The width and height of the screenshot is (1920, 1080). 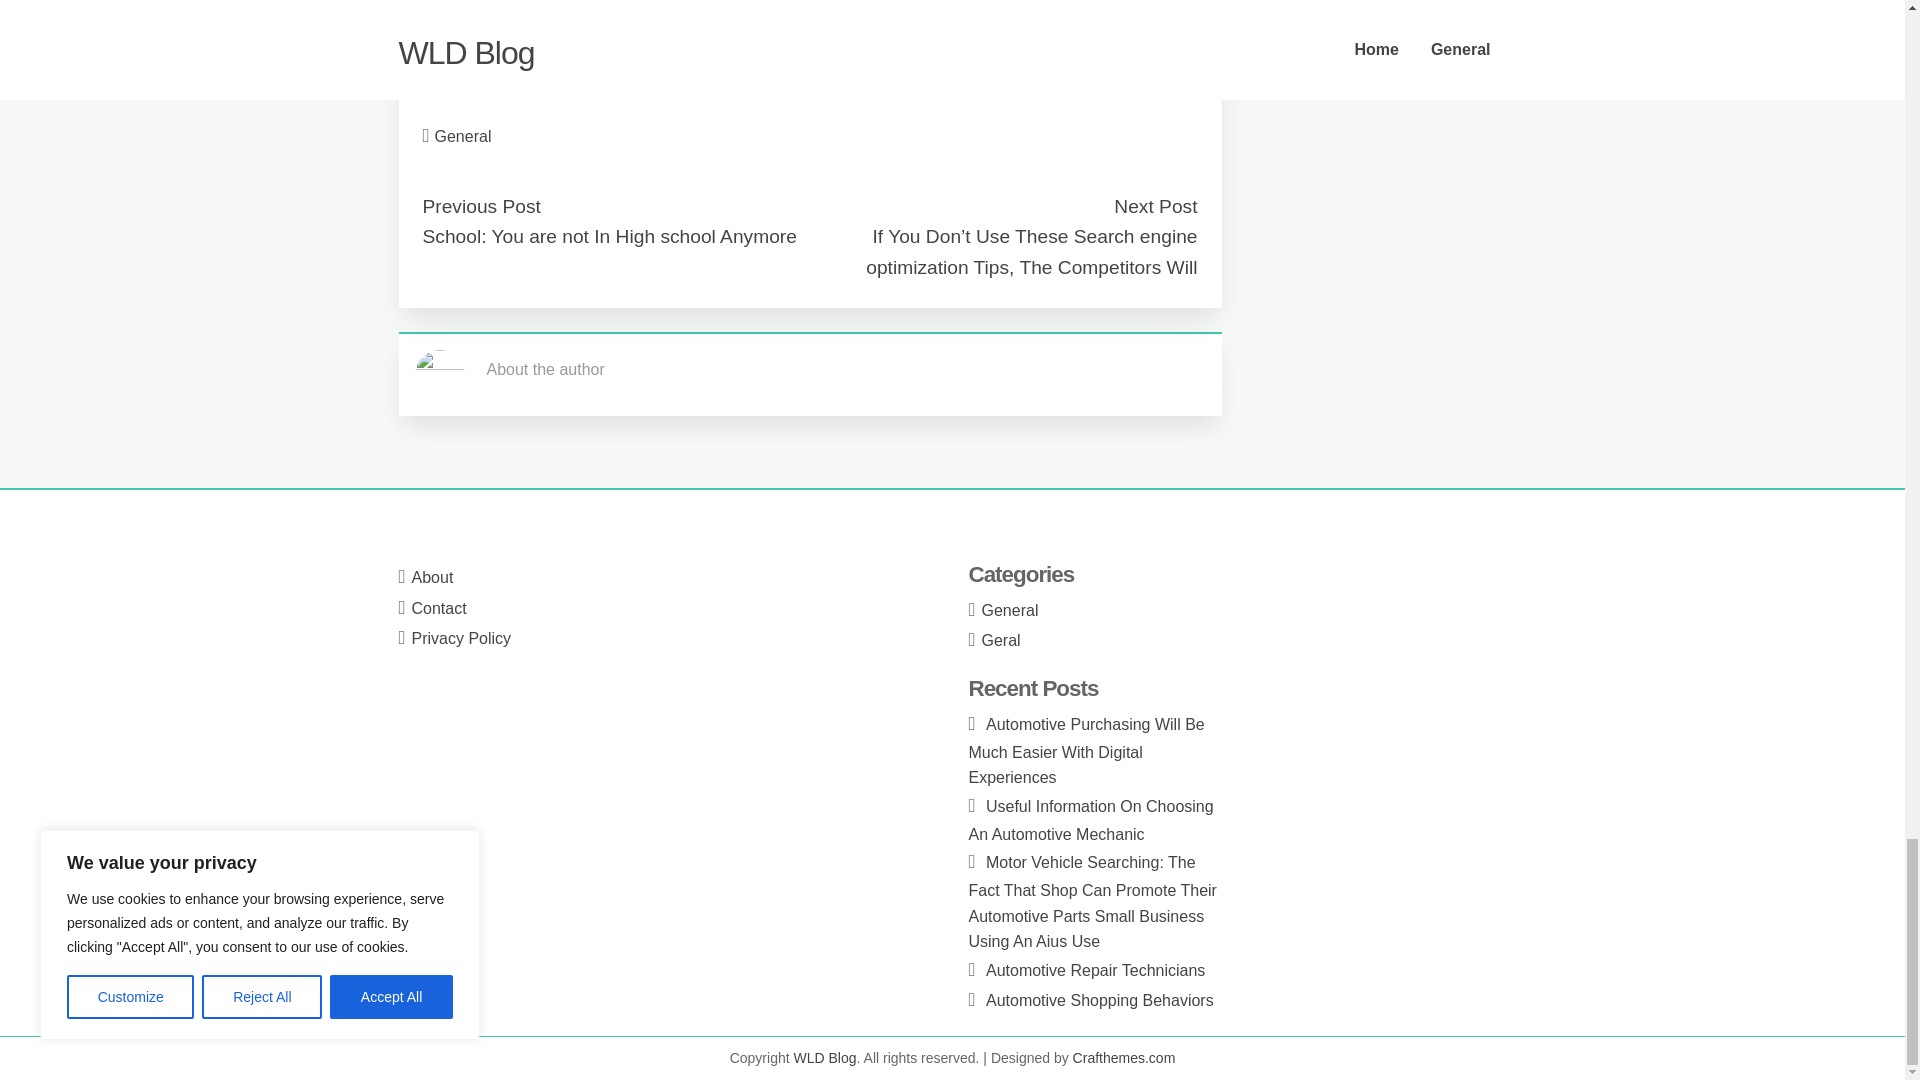 What do you see at coordinates (1010, 610) in the screenshot?
I see `General` at bounding box center [1010, 610].